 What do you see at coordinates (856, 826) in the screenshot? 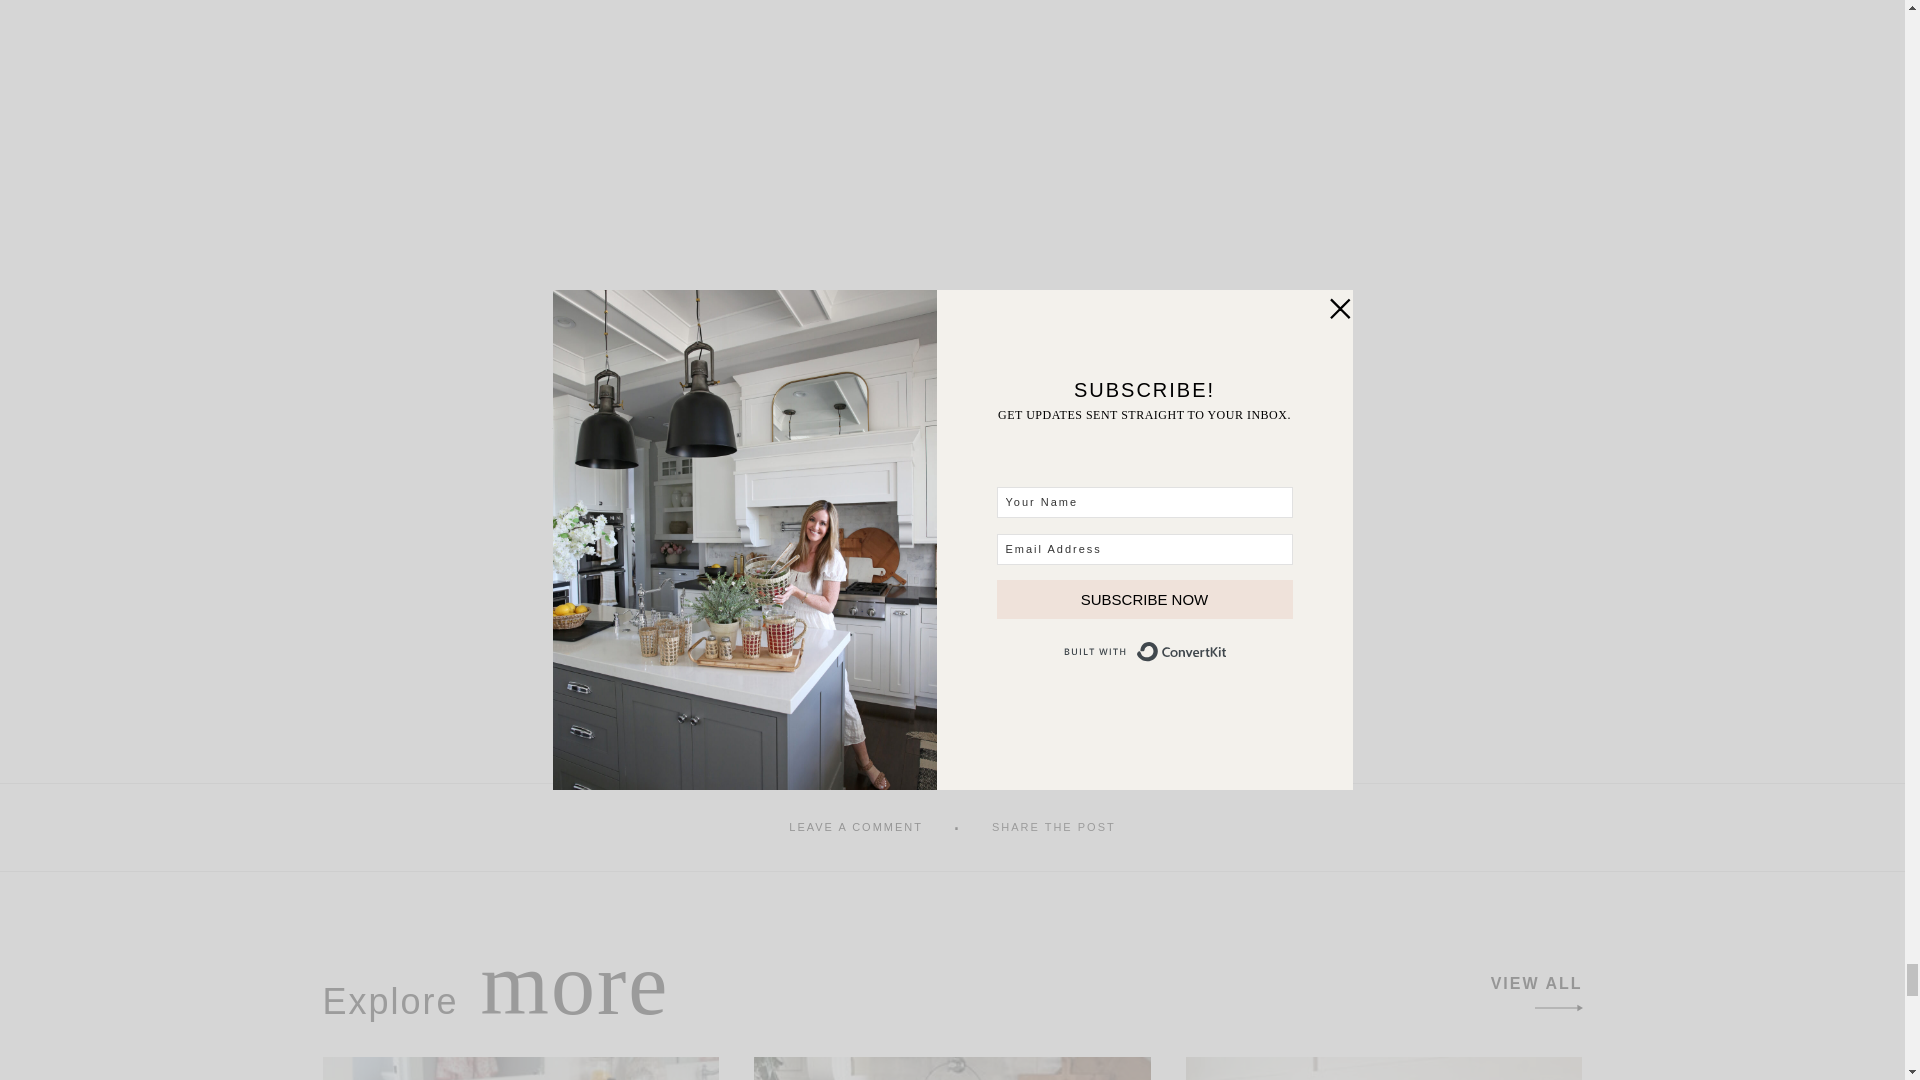
I see `LEAVE A COMMENT` at bounding box center [856, 826].